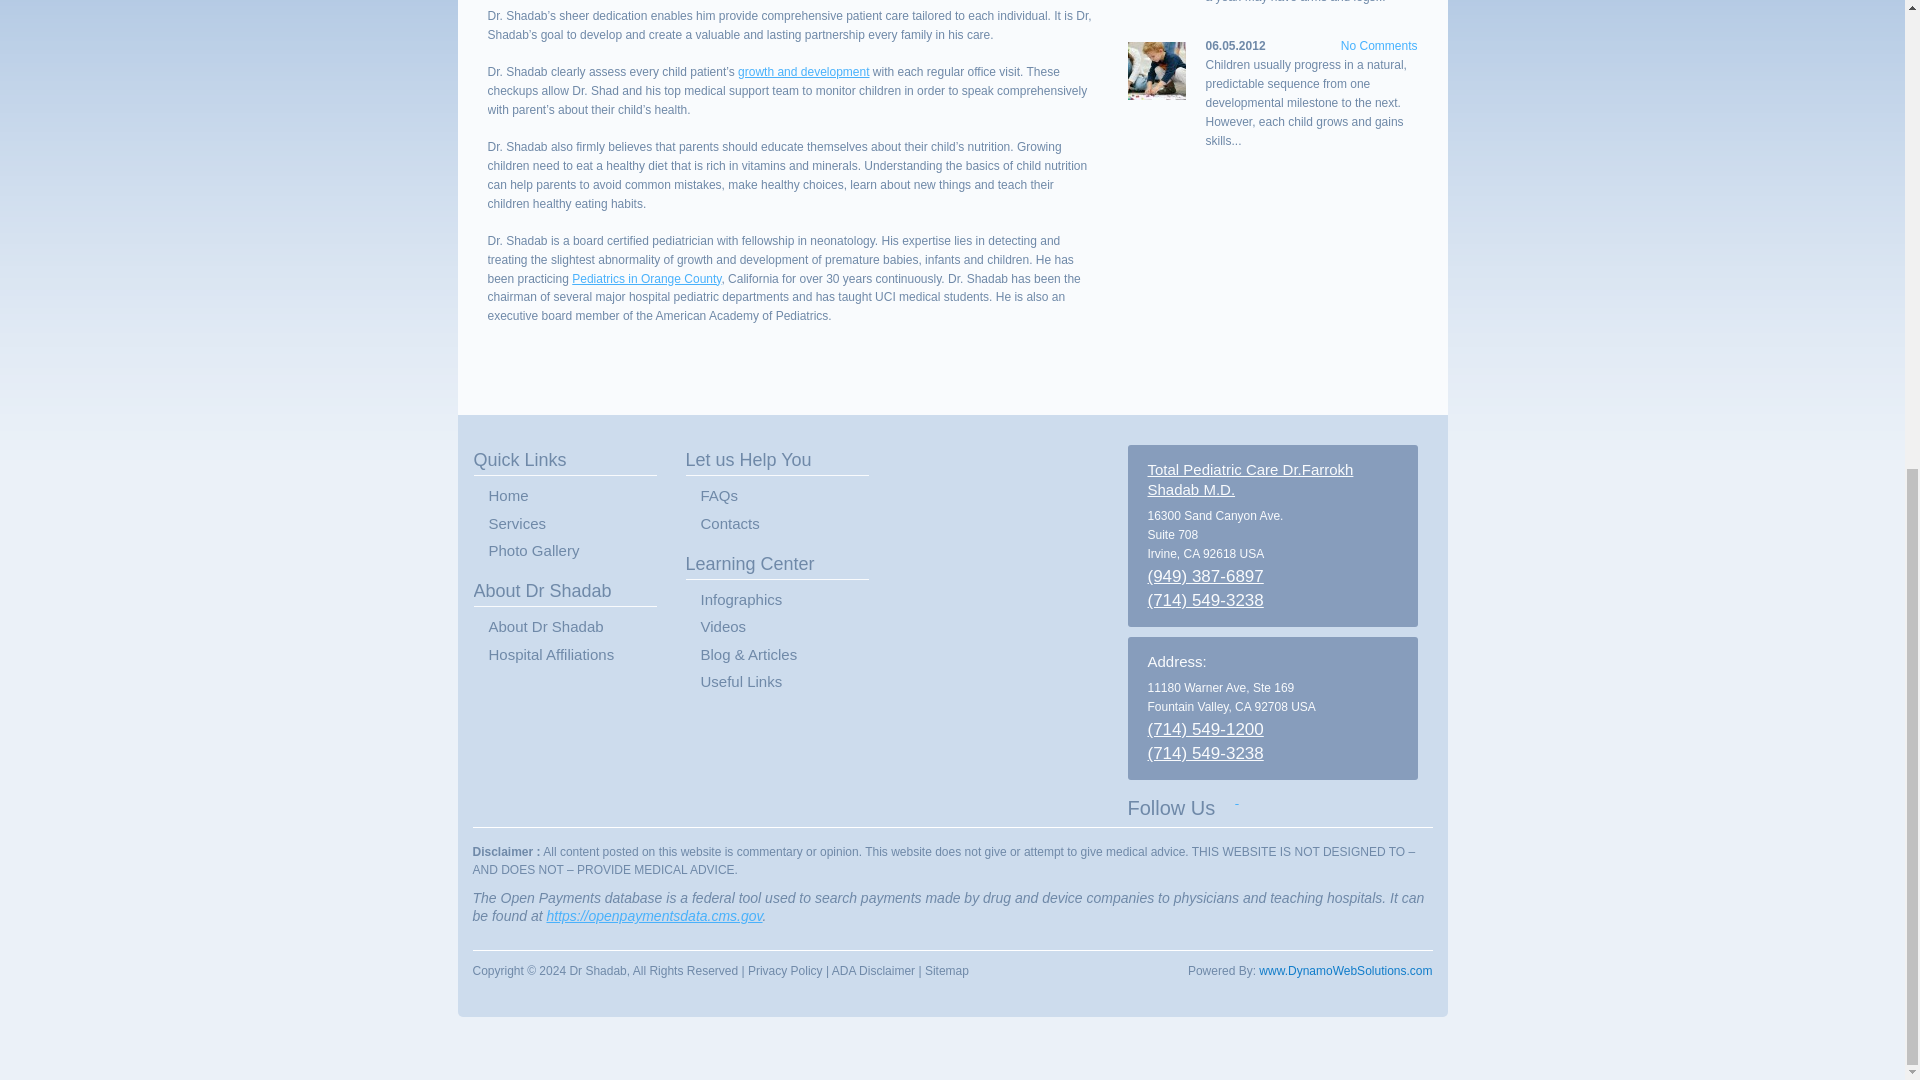 The width and height of the screenshot is (1920, 1080). I want to click on Pediatrics in Orange County, so click(646, 279).